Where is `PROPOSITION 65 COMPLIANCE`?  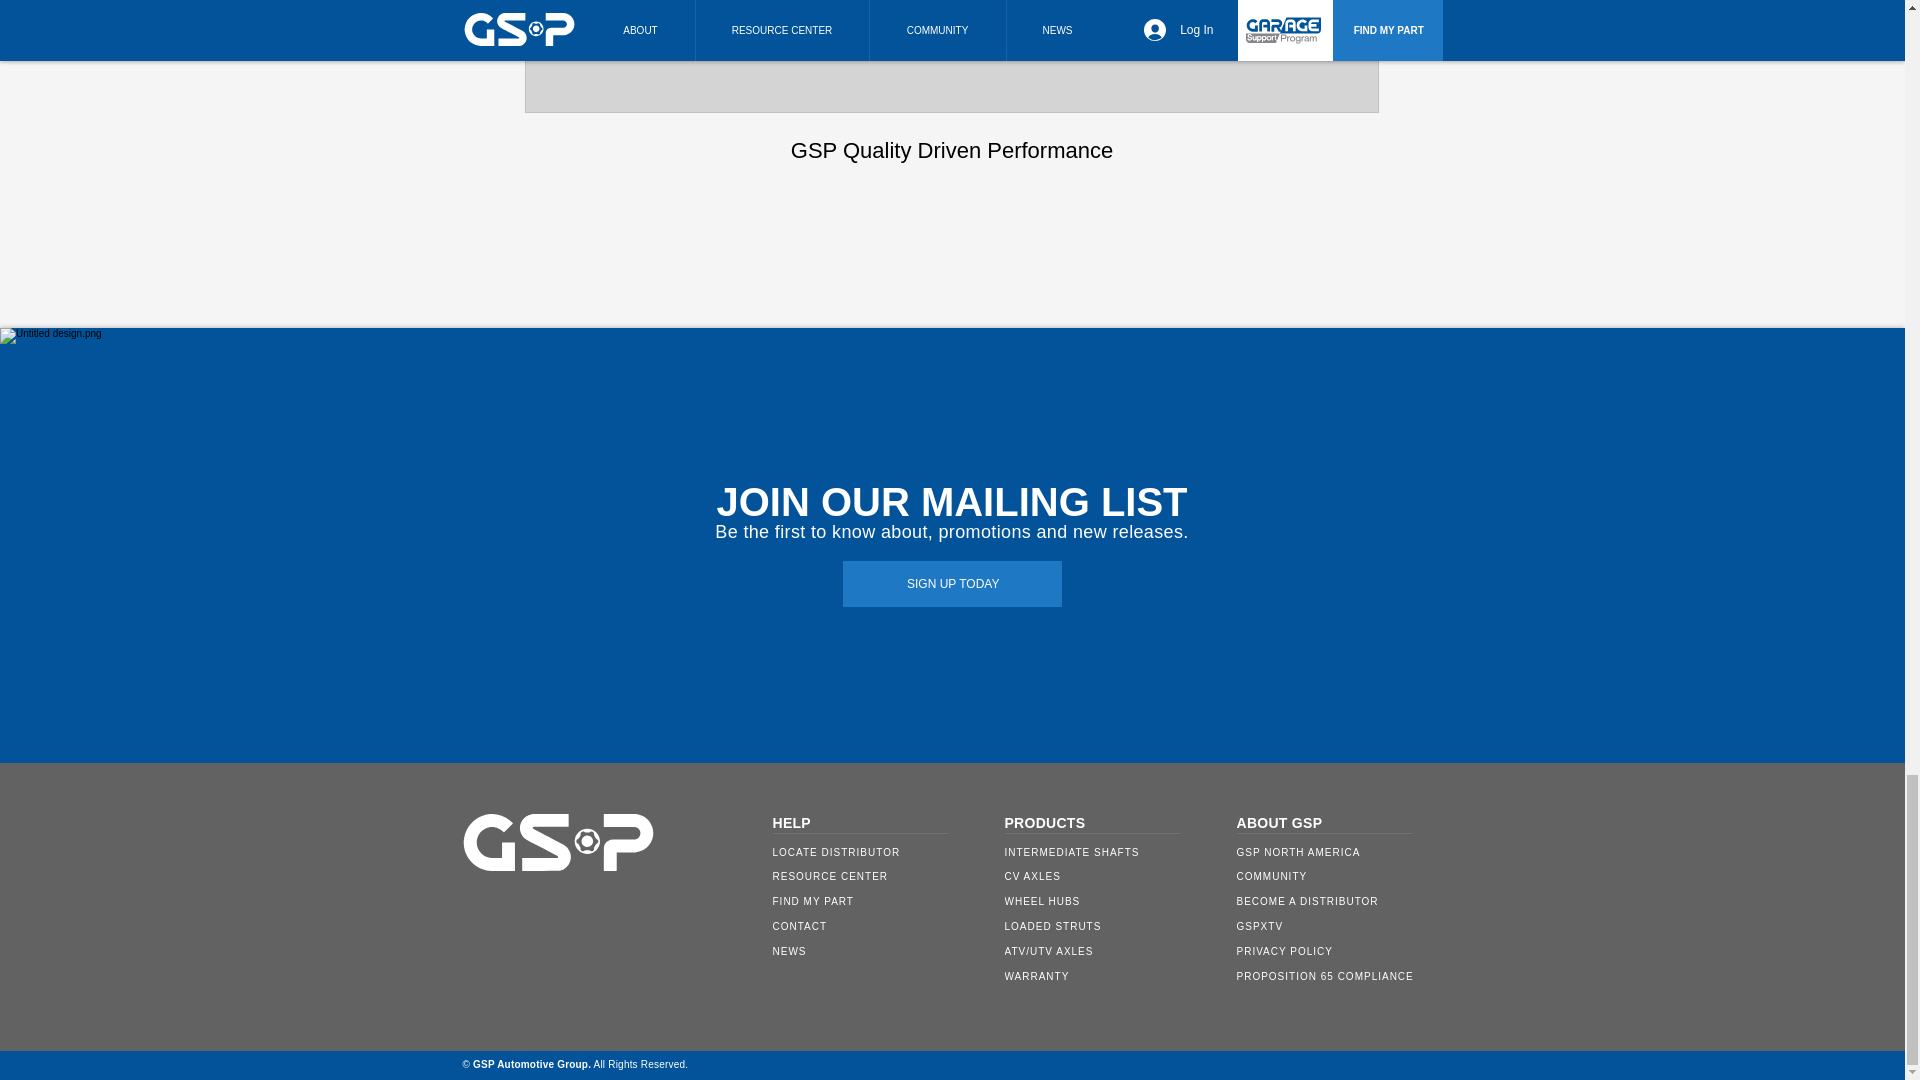
PROPOSITION 65 COMPLIANCE is located at coordinates (951, 86).